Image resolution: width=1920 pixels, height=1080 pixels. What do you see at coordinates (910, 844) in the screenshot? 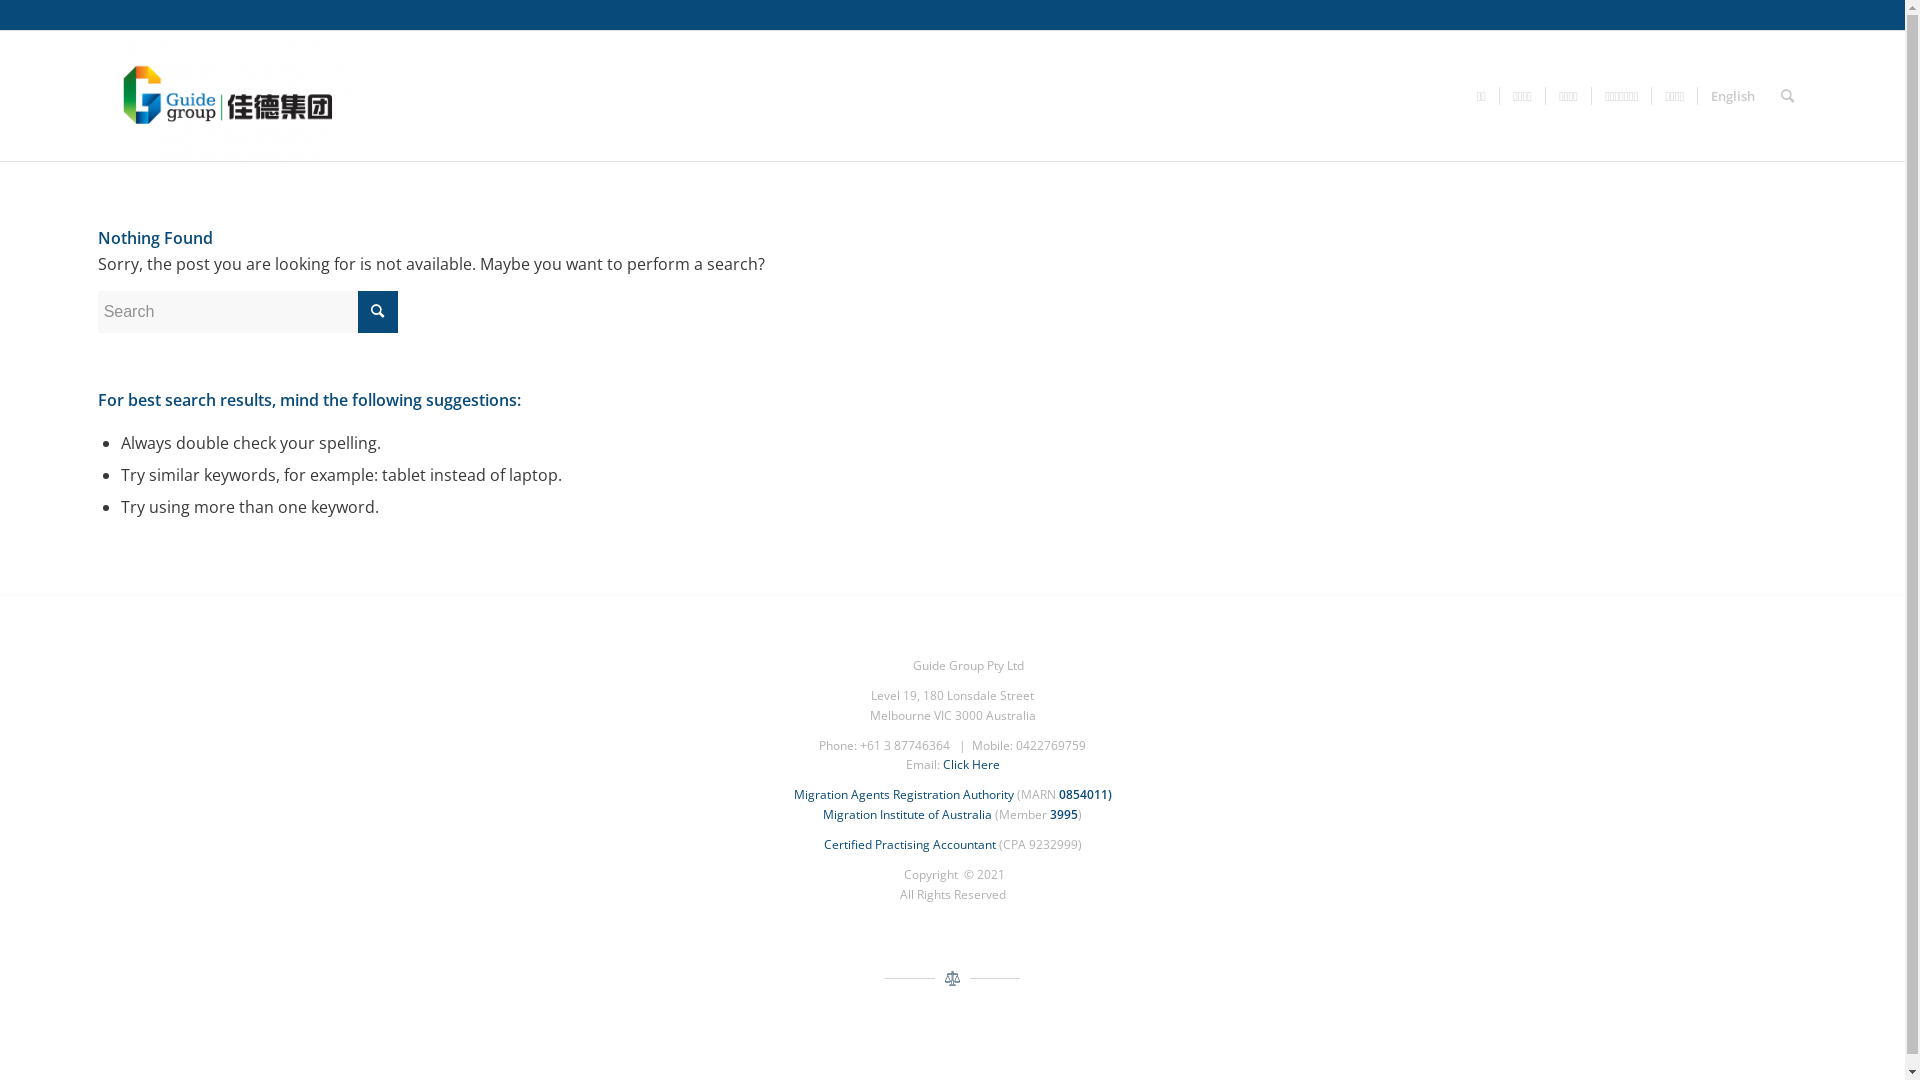
I see `Certified Practising Accountant` at bounding box center [910, 844].